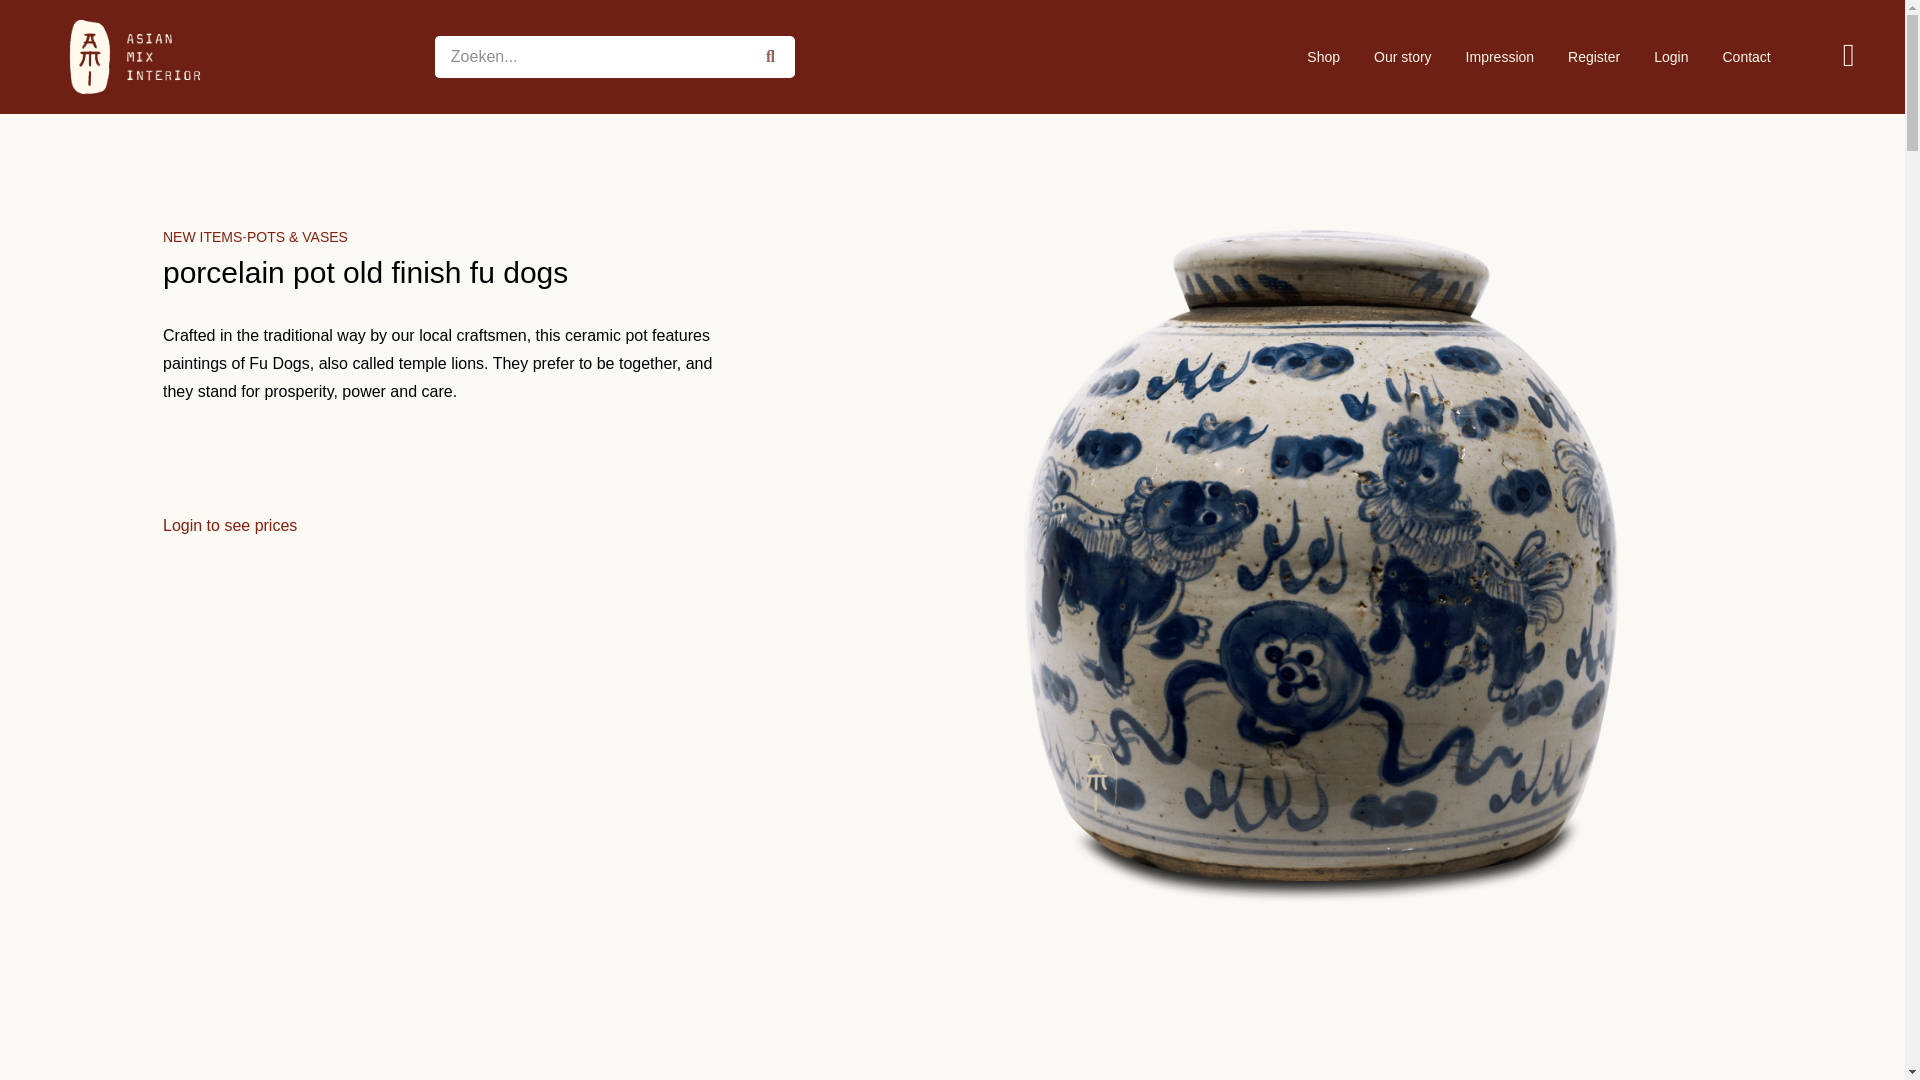  What do you see at coordinates (1670, 56) in the screenshot?
I see `Login` at bounding box center [1670, 56].